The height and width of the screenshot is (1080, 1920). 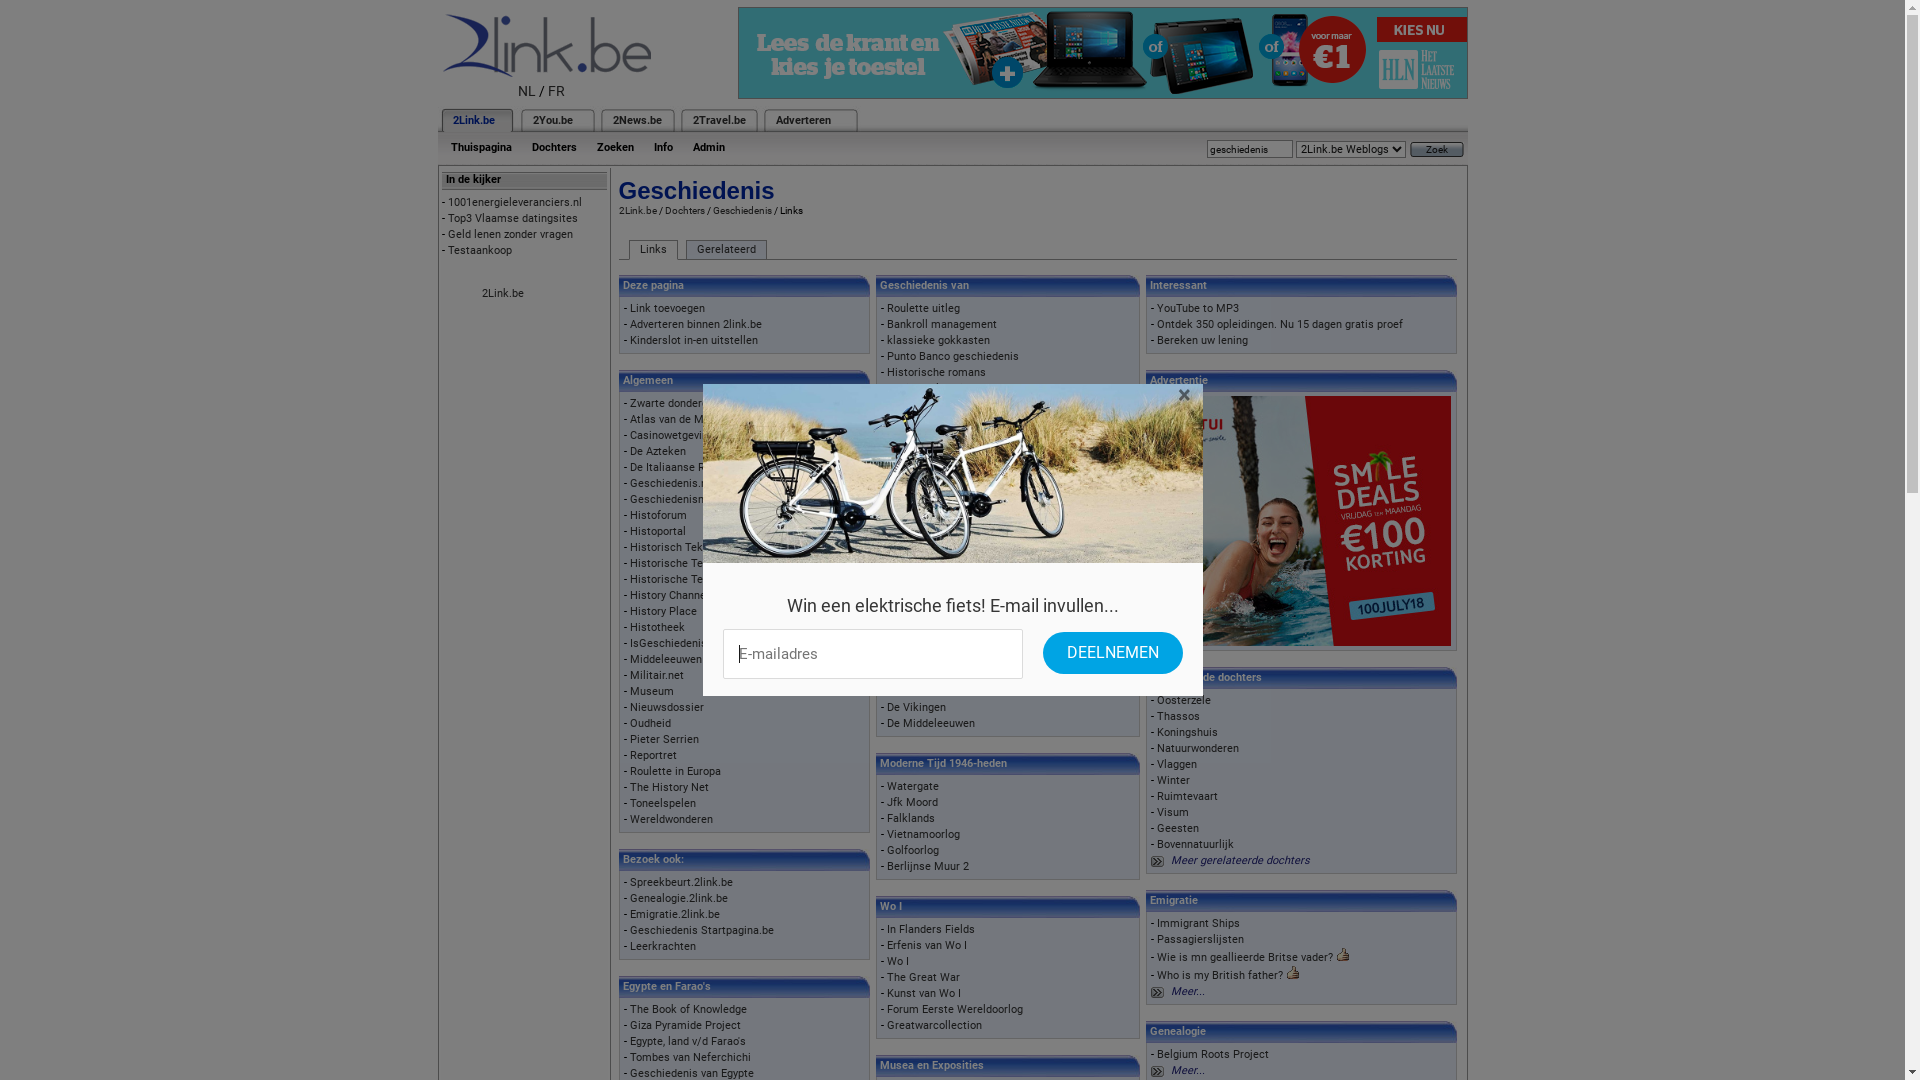 I want to click on Thassos, so click(x=1178, y=716).